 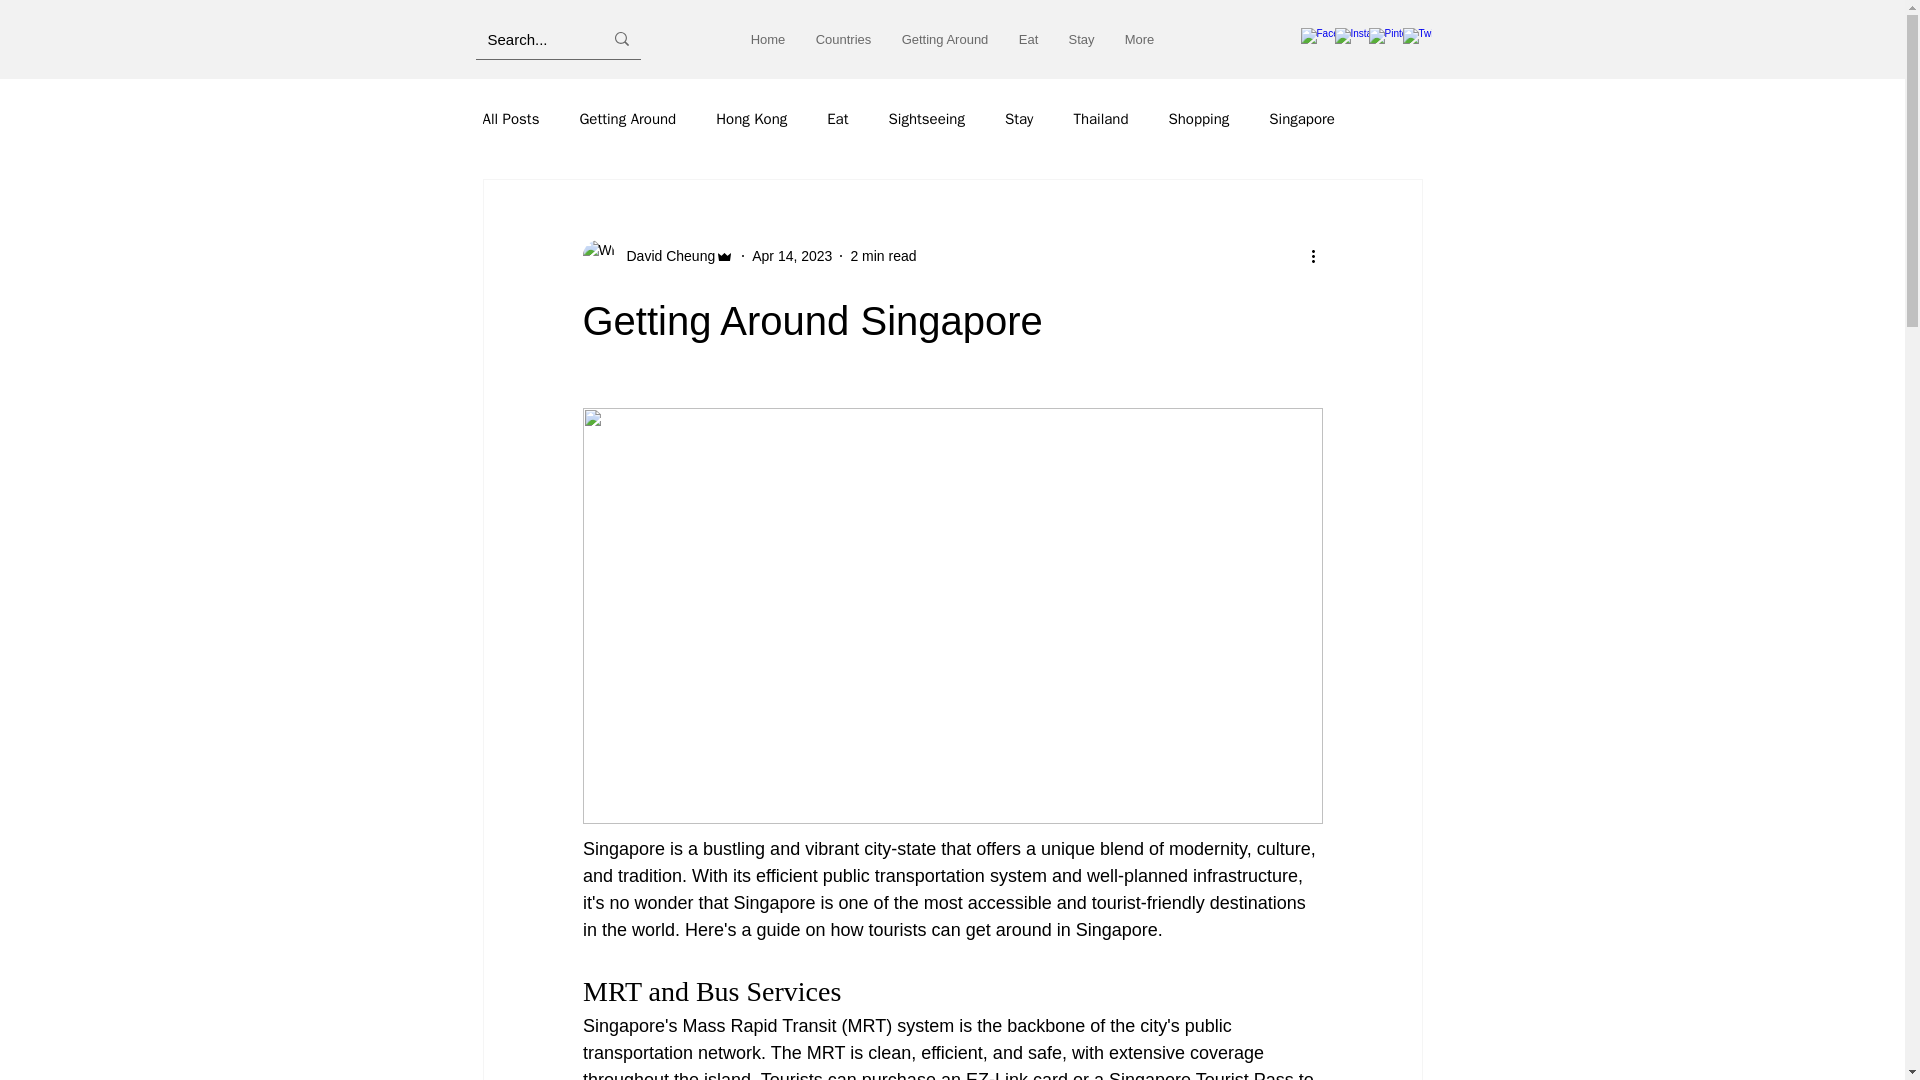 I want to click on Sightseeing, so click(x=925, y=119).